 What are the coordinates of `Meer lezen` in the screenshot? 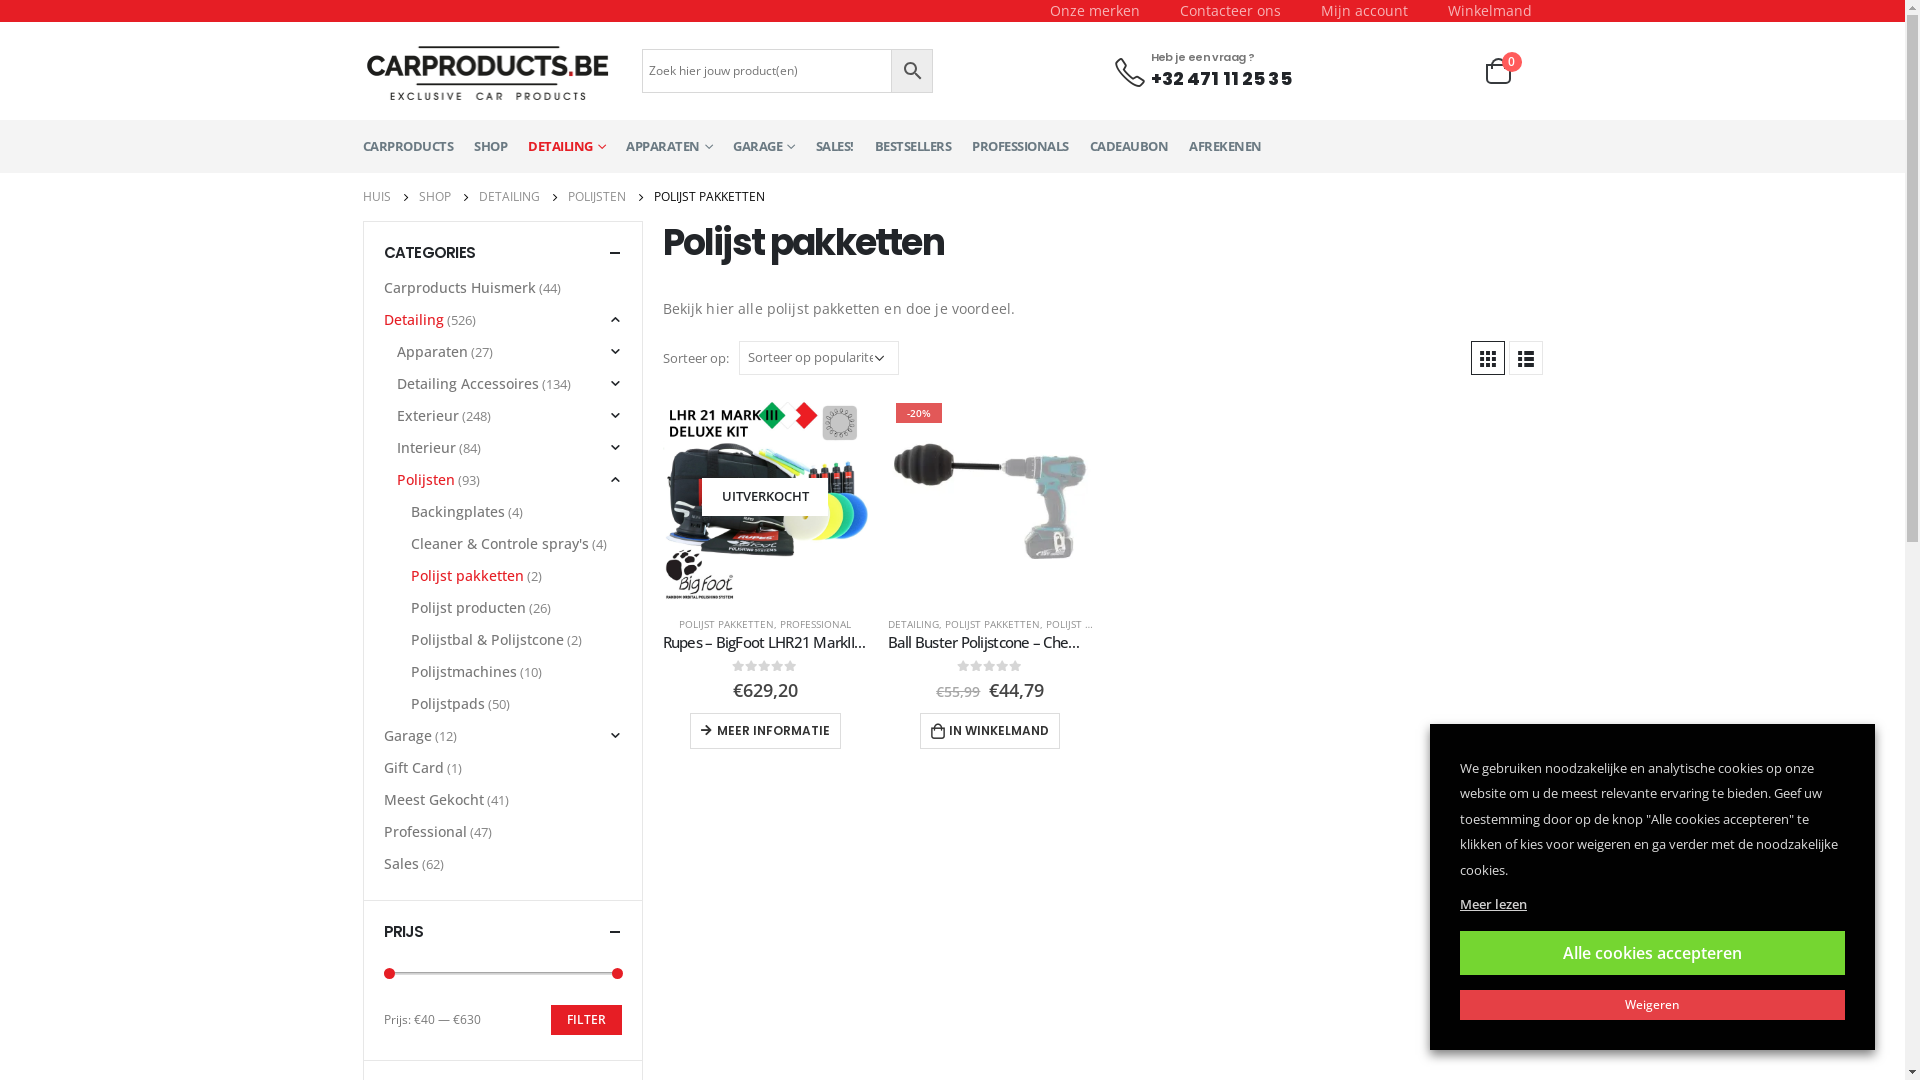 It's located at (1494, 904).